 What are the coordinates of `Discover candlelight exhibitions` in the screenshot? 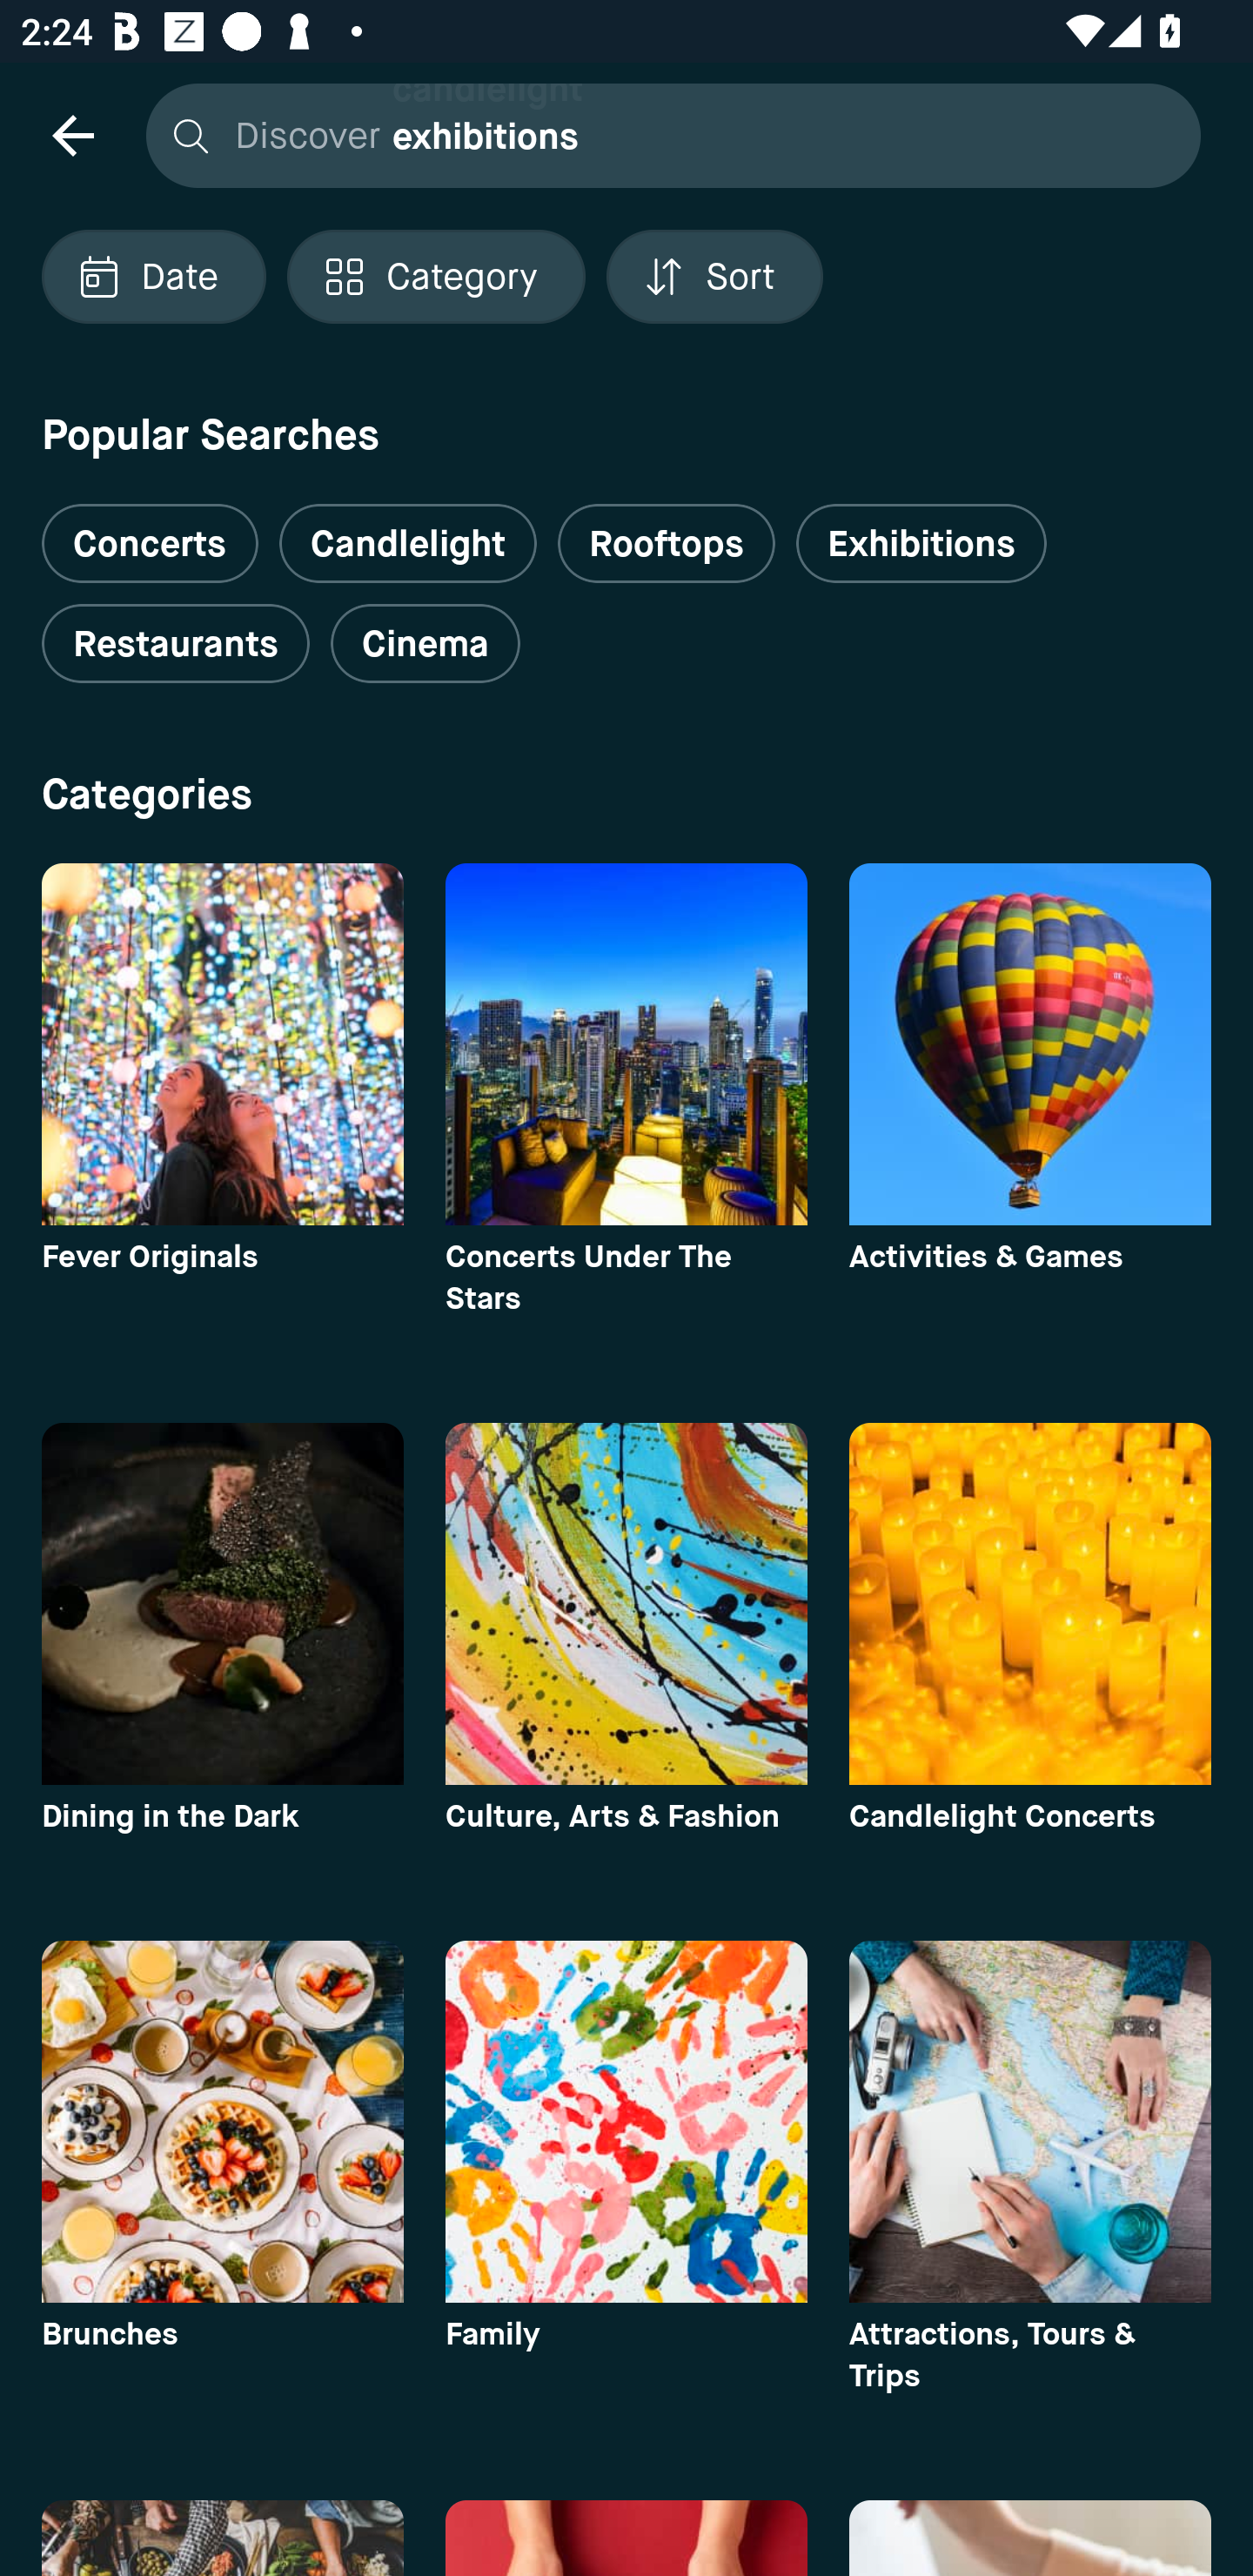 It's located at (666, 134).